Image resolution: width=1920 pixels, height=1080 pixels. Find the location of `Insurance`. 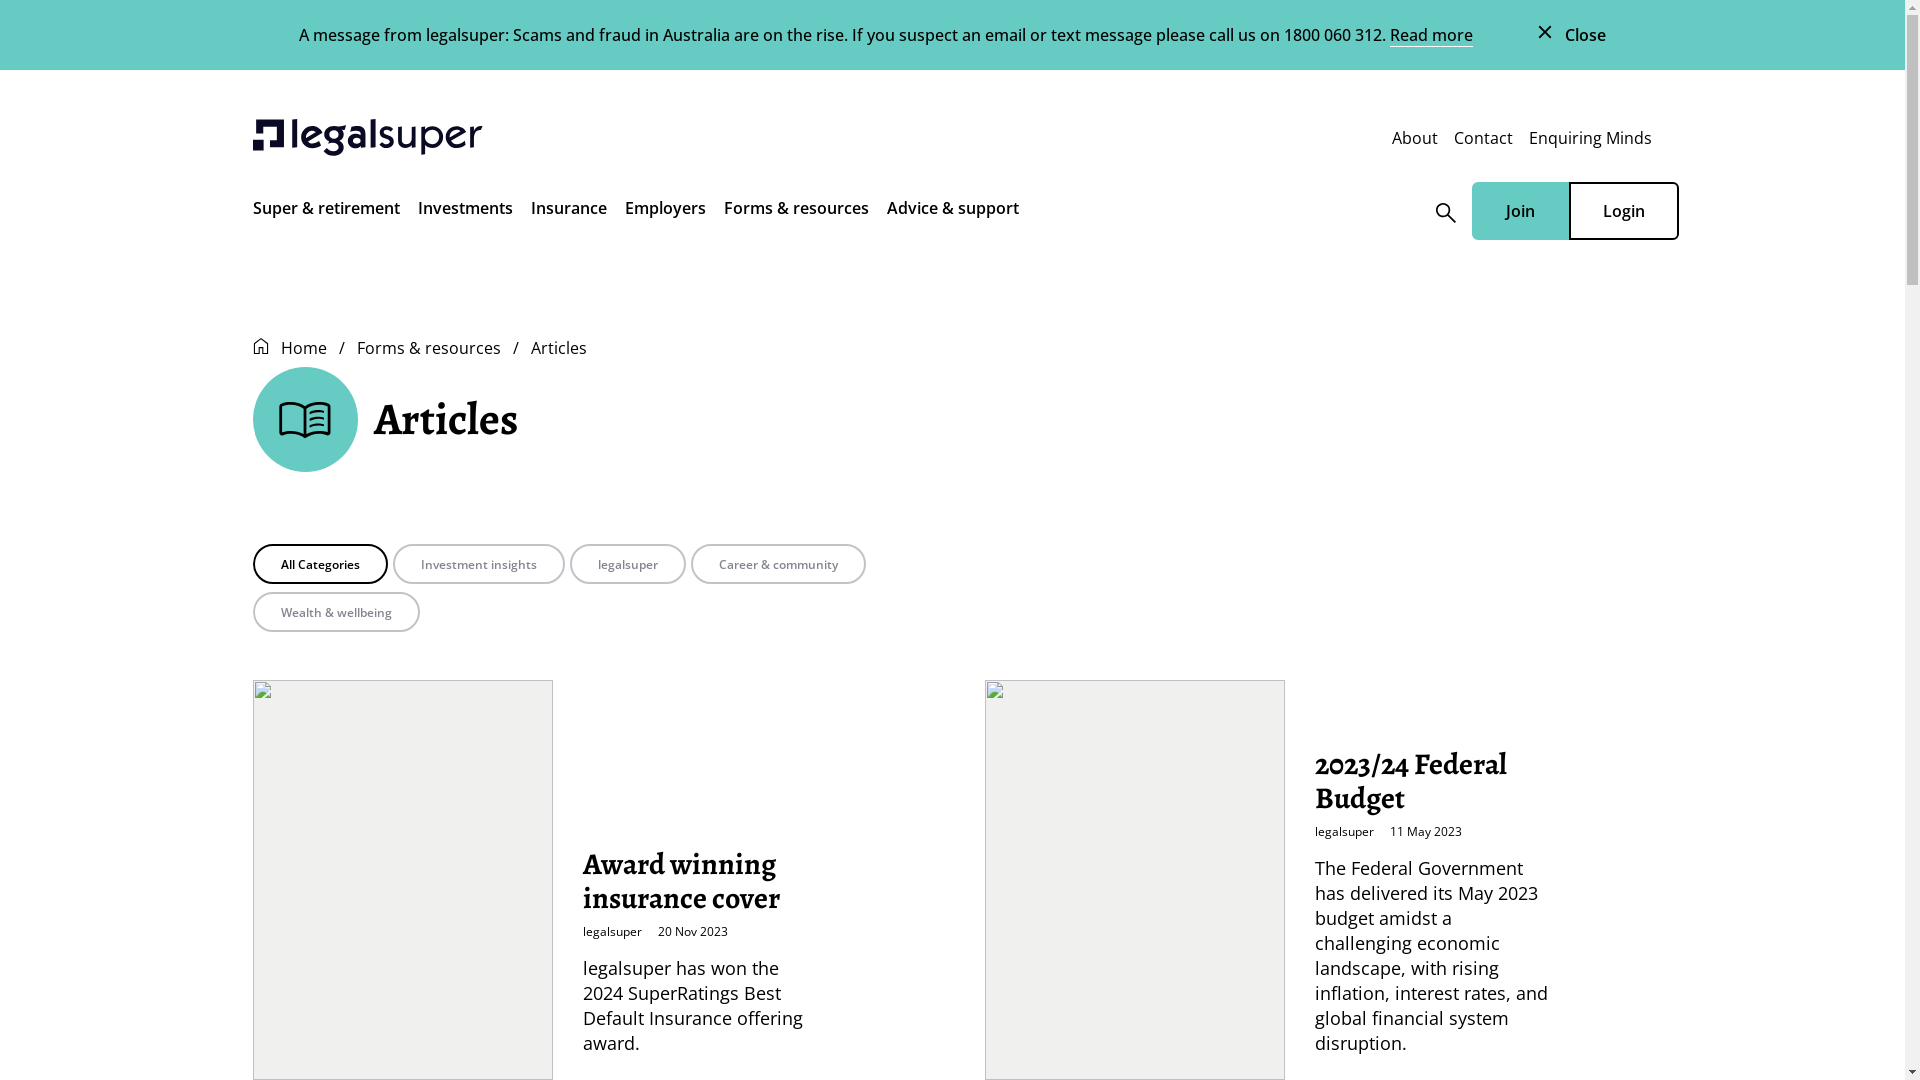

Insurance is located at coordinates (568, 212).